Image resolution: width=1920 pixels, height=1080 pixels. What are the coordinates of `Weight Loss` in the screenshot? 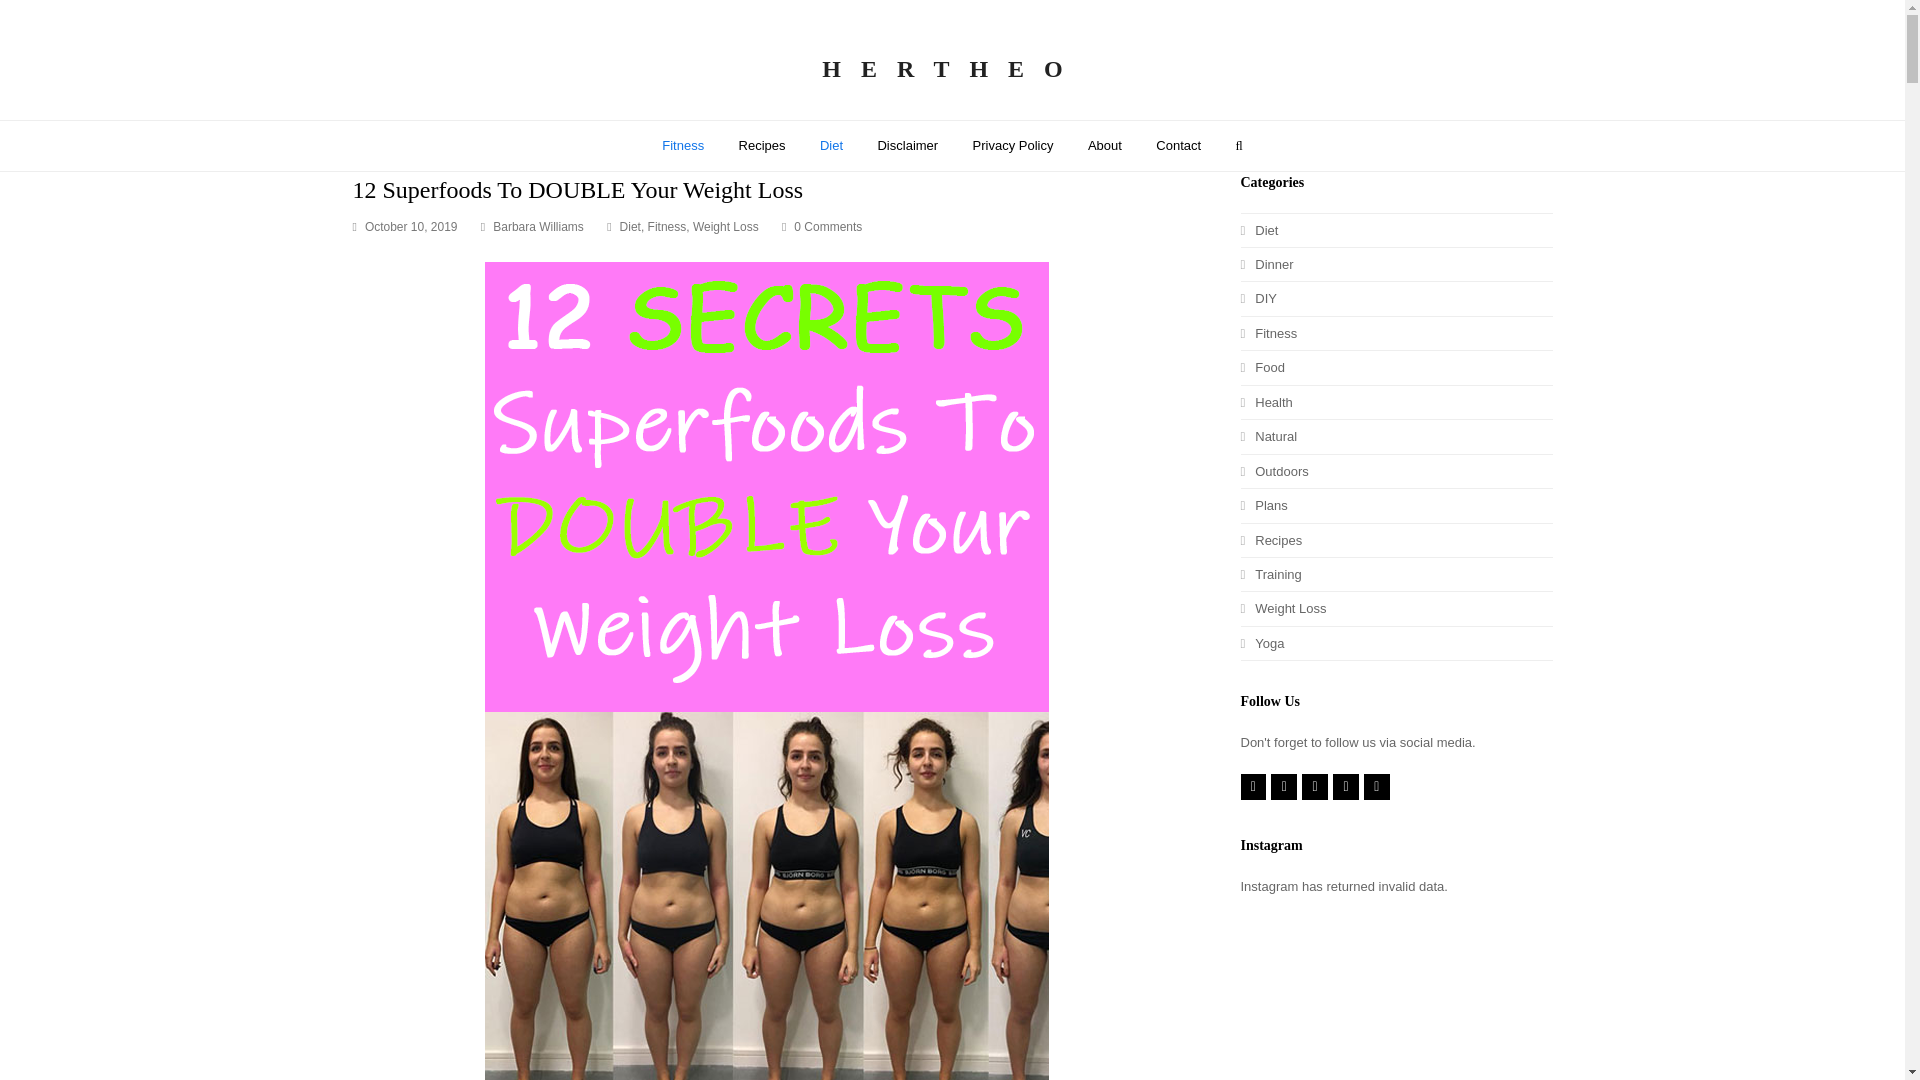 It's located at (726, 227).